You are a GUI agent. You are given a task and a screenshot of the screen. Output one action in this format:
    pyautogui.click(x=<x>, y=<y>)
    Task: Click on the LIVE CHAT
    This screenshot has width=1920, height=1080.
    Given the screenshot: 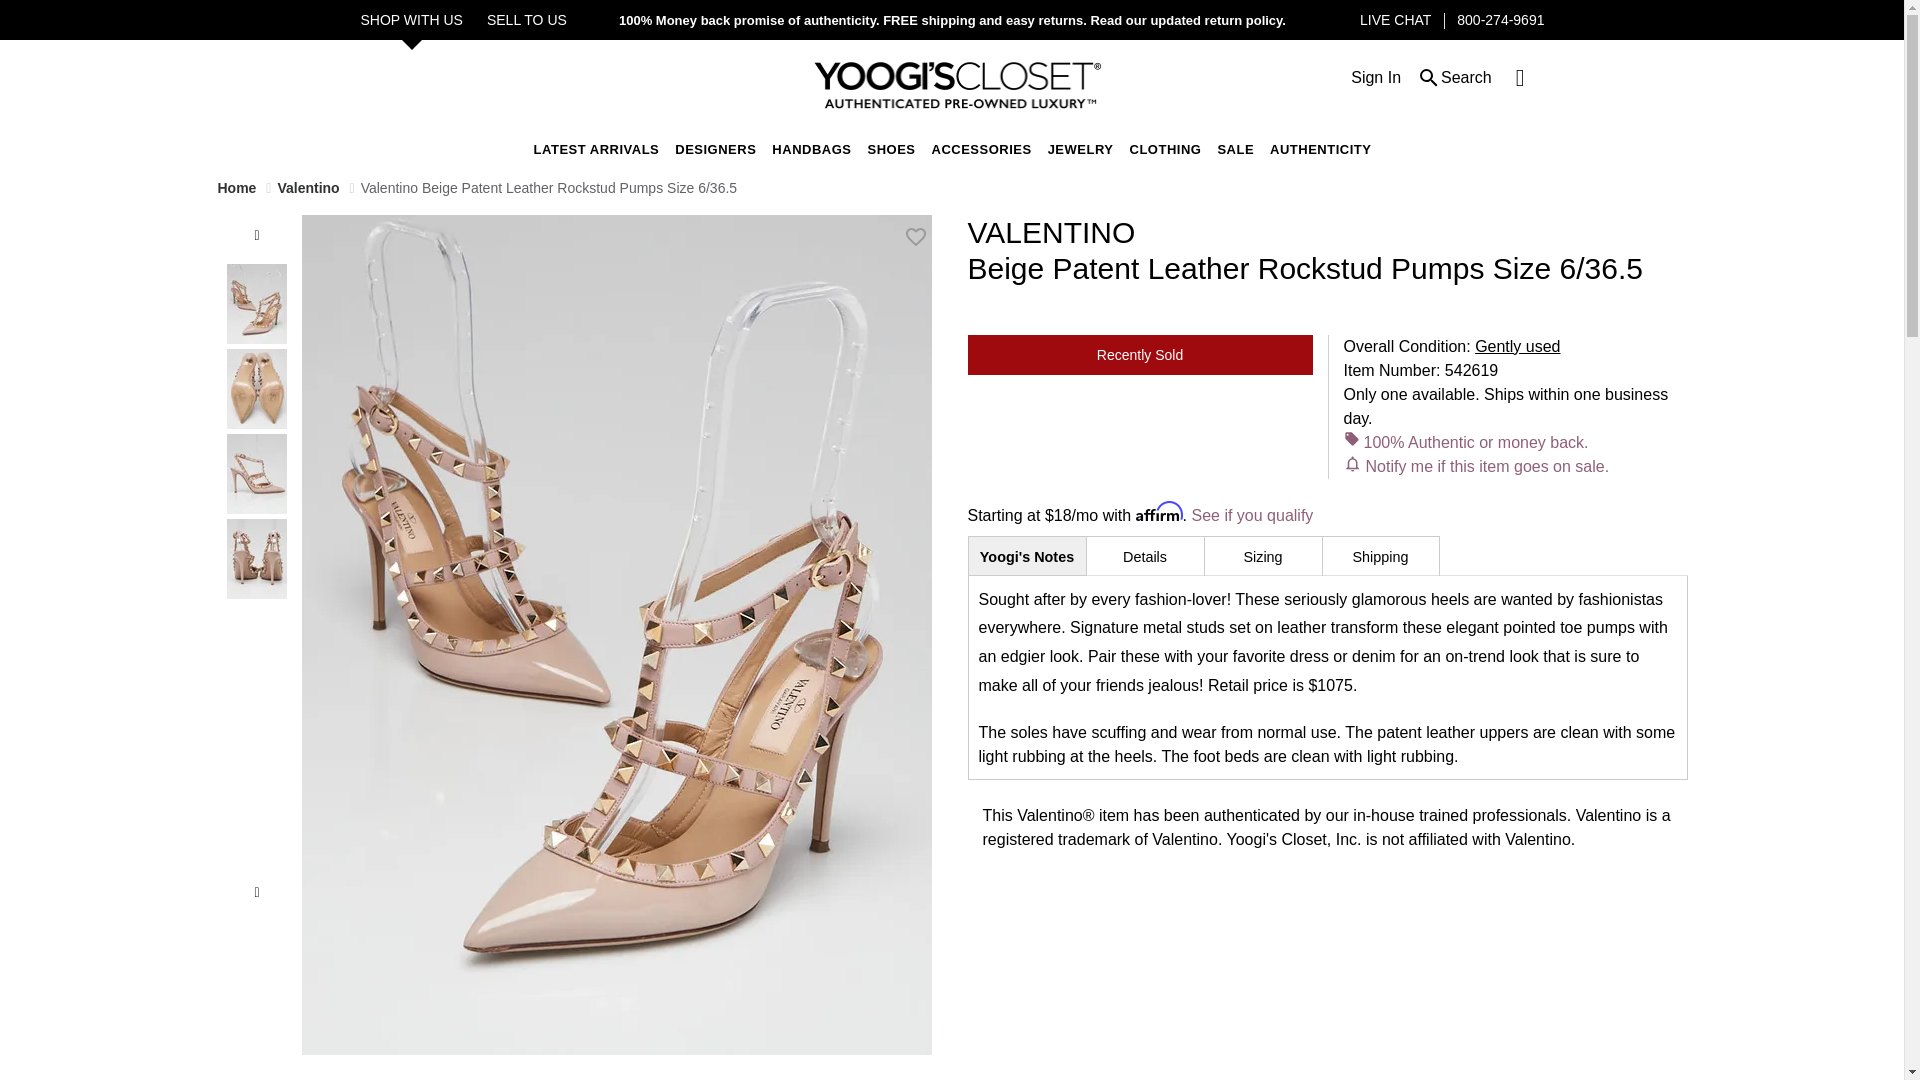 What is the action you would take?
    pyautogui.click(x=1394, y=20)
    